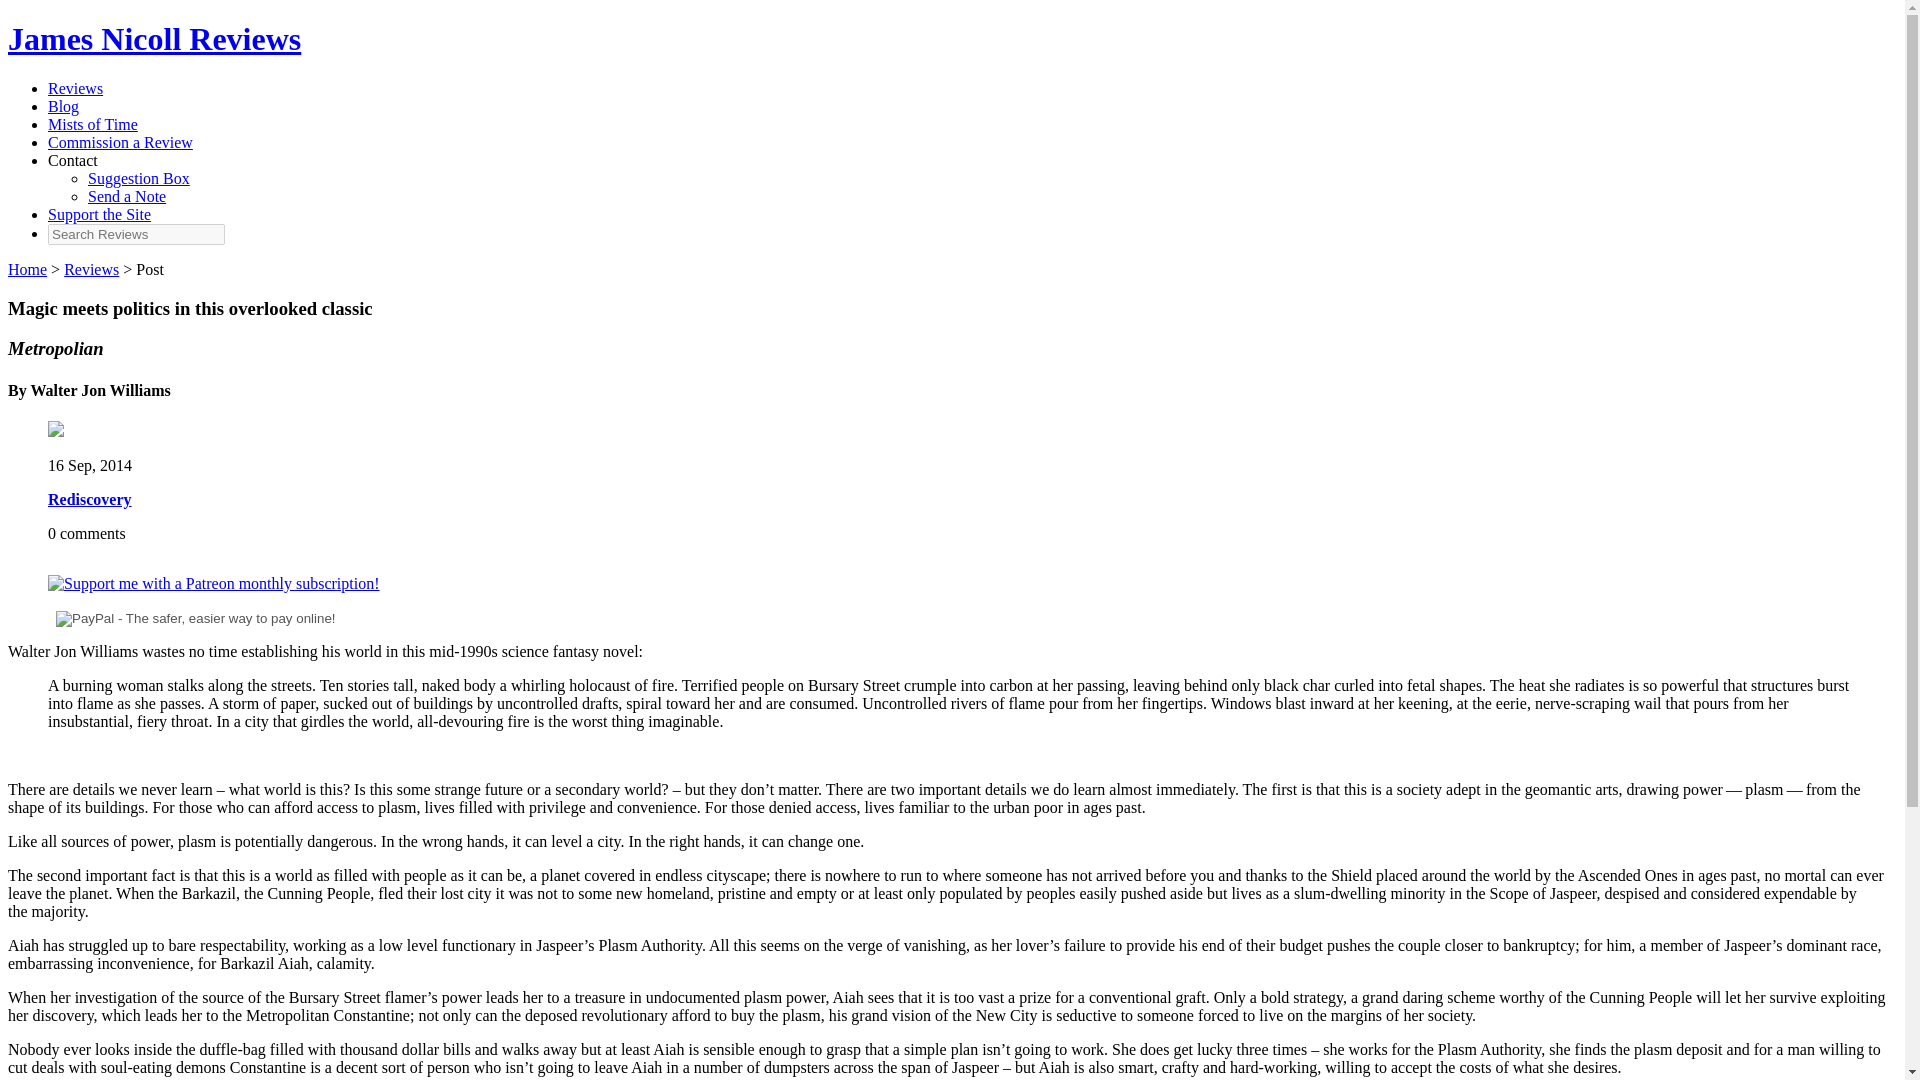 The height and width of the screenshot is (1080, 1920). What do you see at coordinates (120, 142) in the screenshot?
I see `Commission a Review` at bounding box center [120, 142].